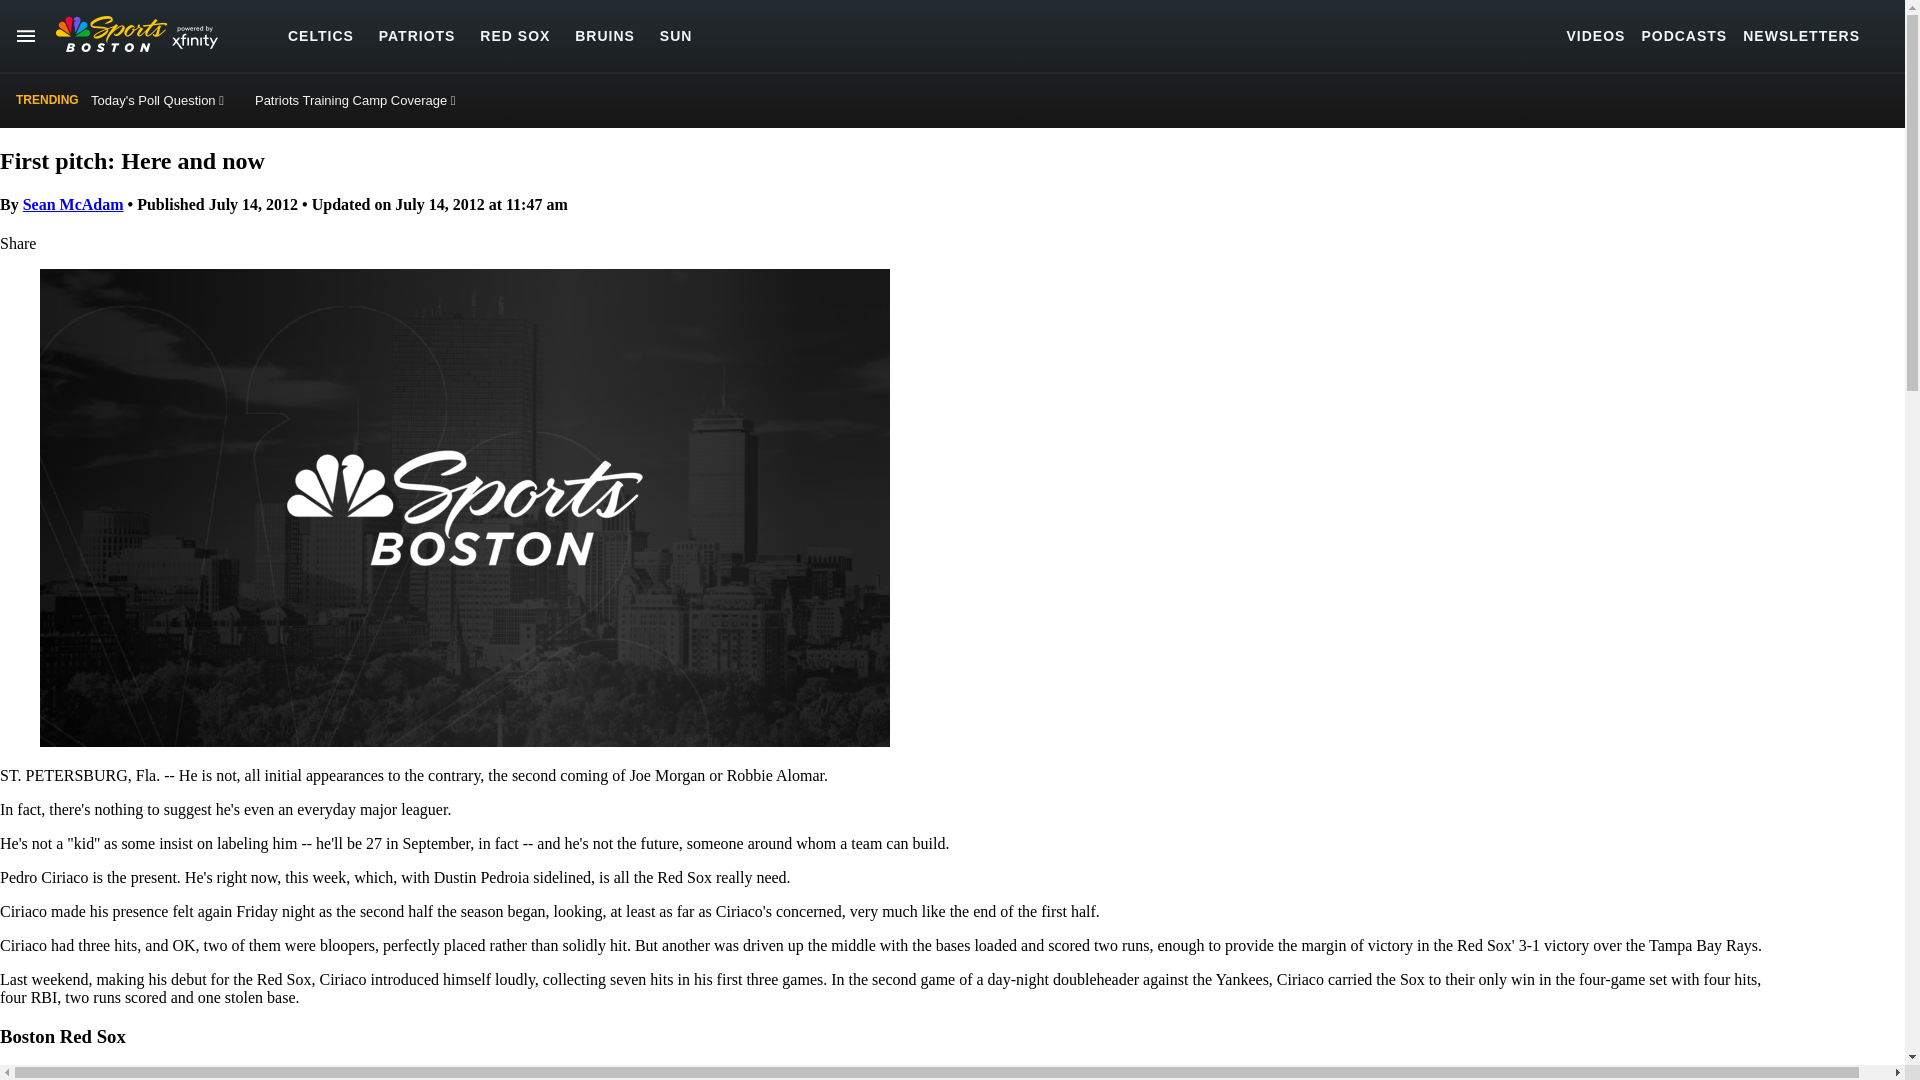 This screenshot has height=1080, width=1920. I want to click on Sean McAdam, so click(74, 204).